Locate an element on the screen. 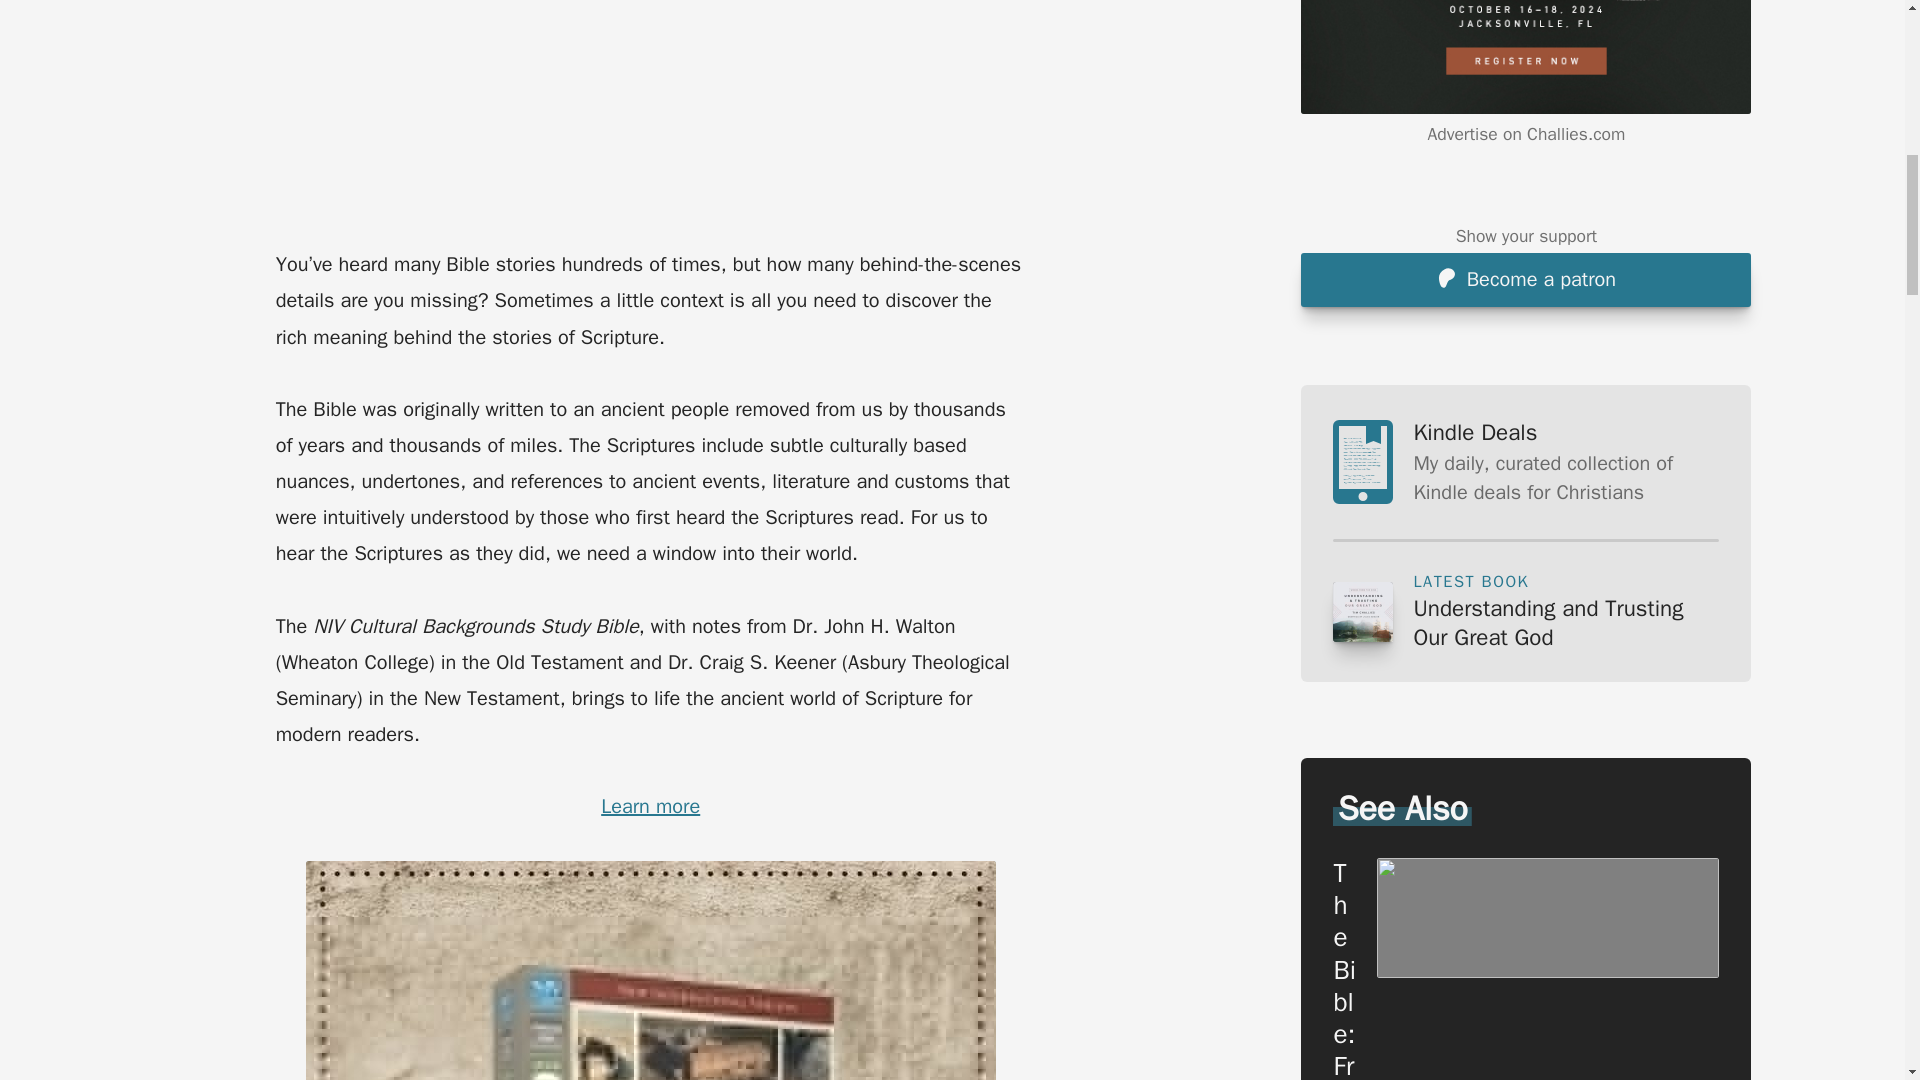  Learn more is located at coordinates (650, 806).